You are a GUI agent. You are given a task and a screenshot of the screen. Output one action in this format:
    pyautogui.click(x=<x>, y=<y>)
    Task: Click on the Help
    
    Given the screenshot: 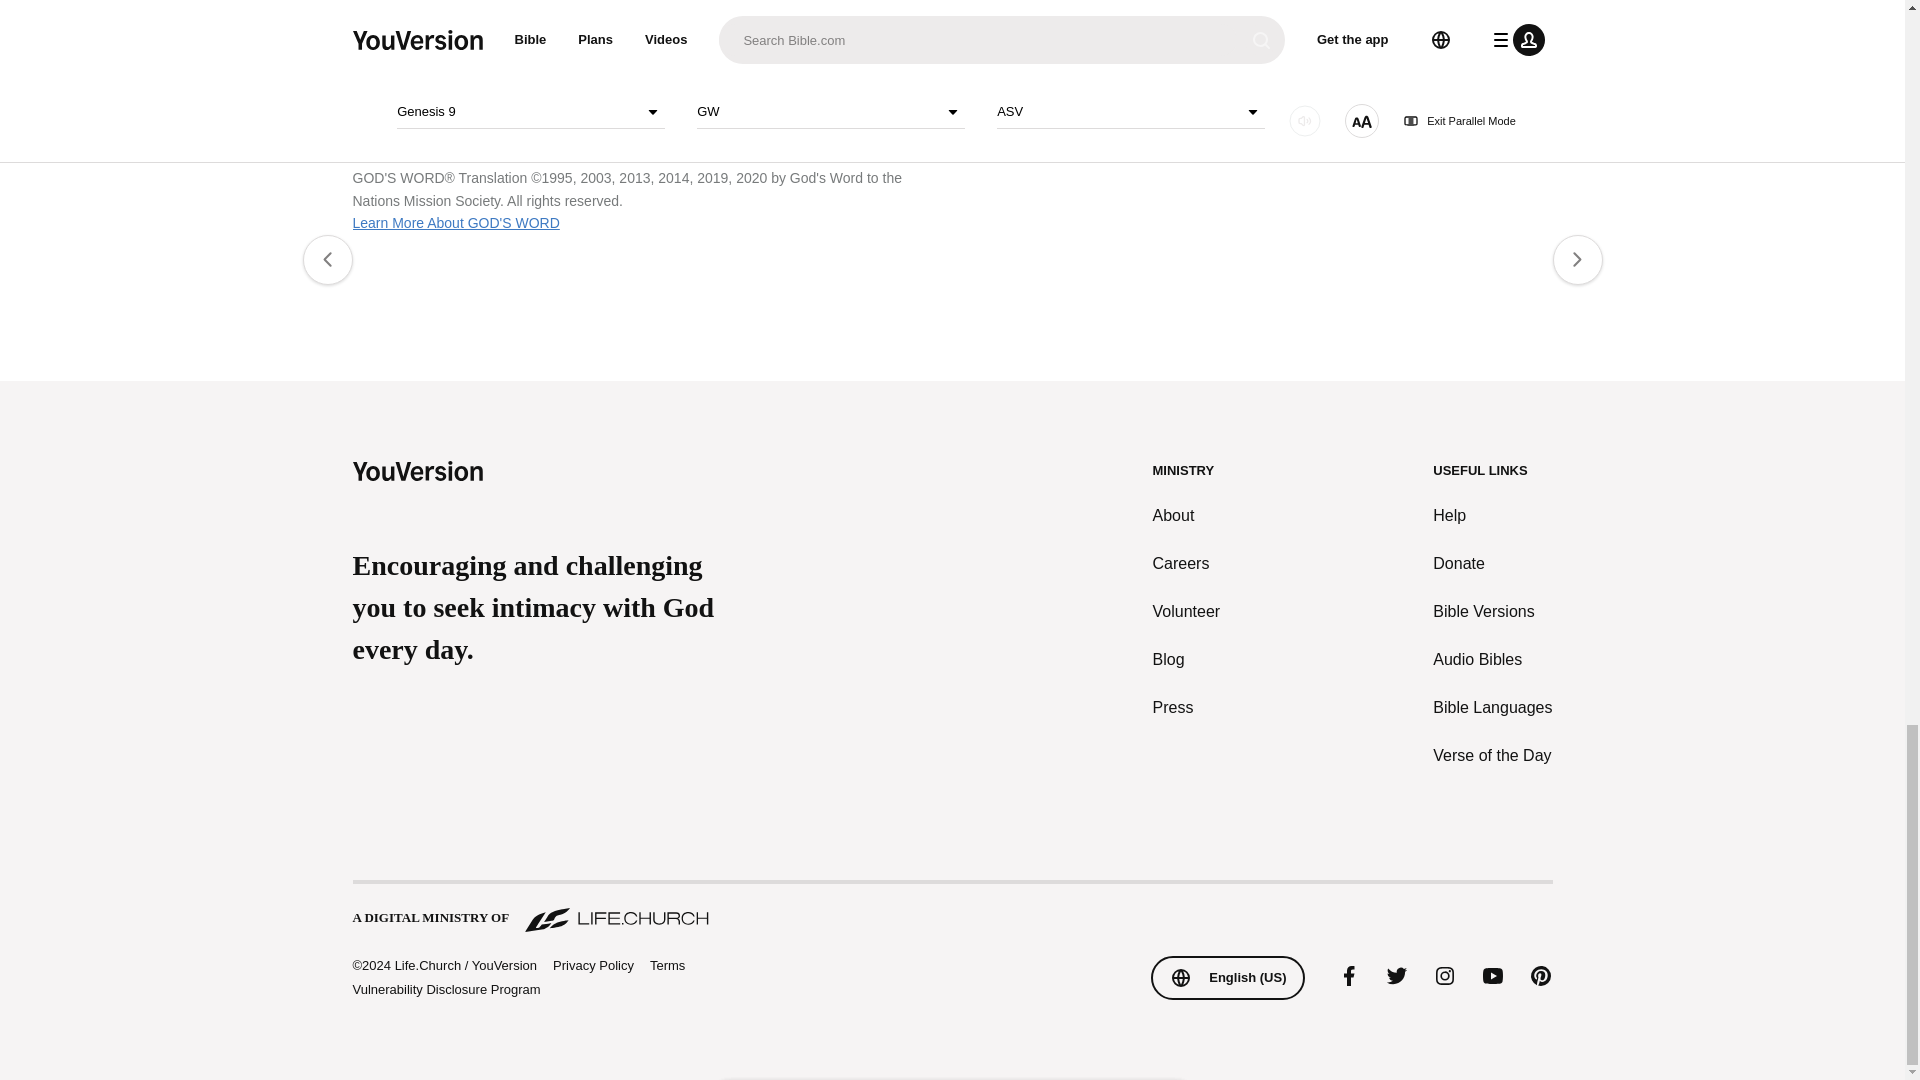 What is the action you would take?
    pyautogui.click(x=1492, y=516)
    